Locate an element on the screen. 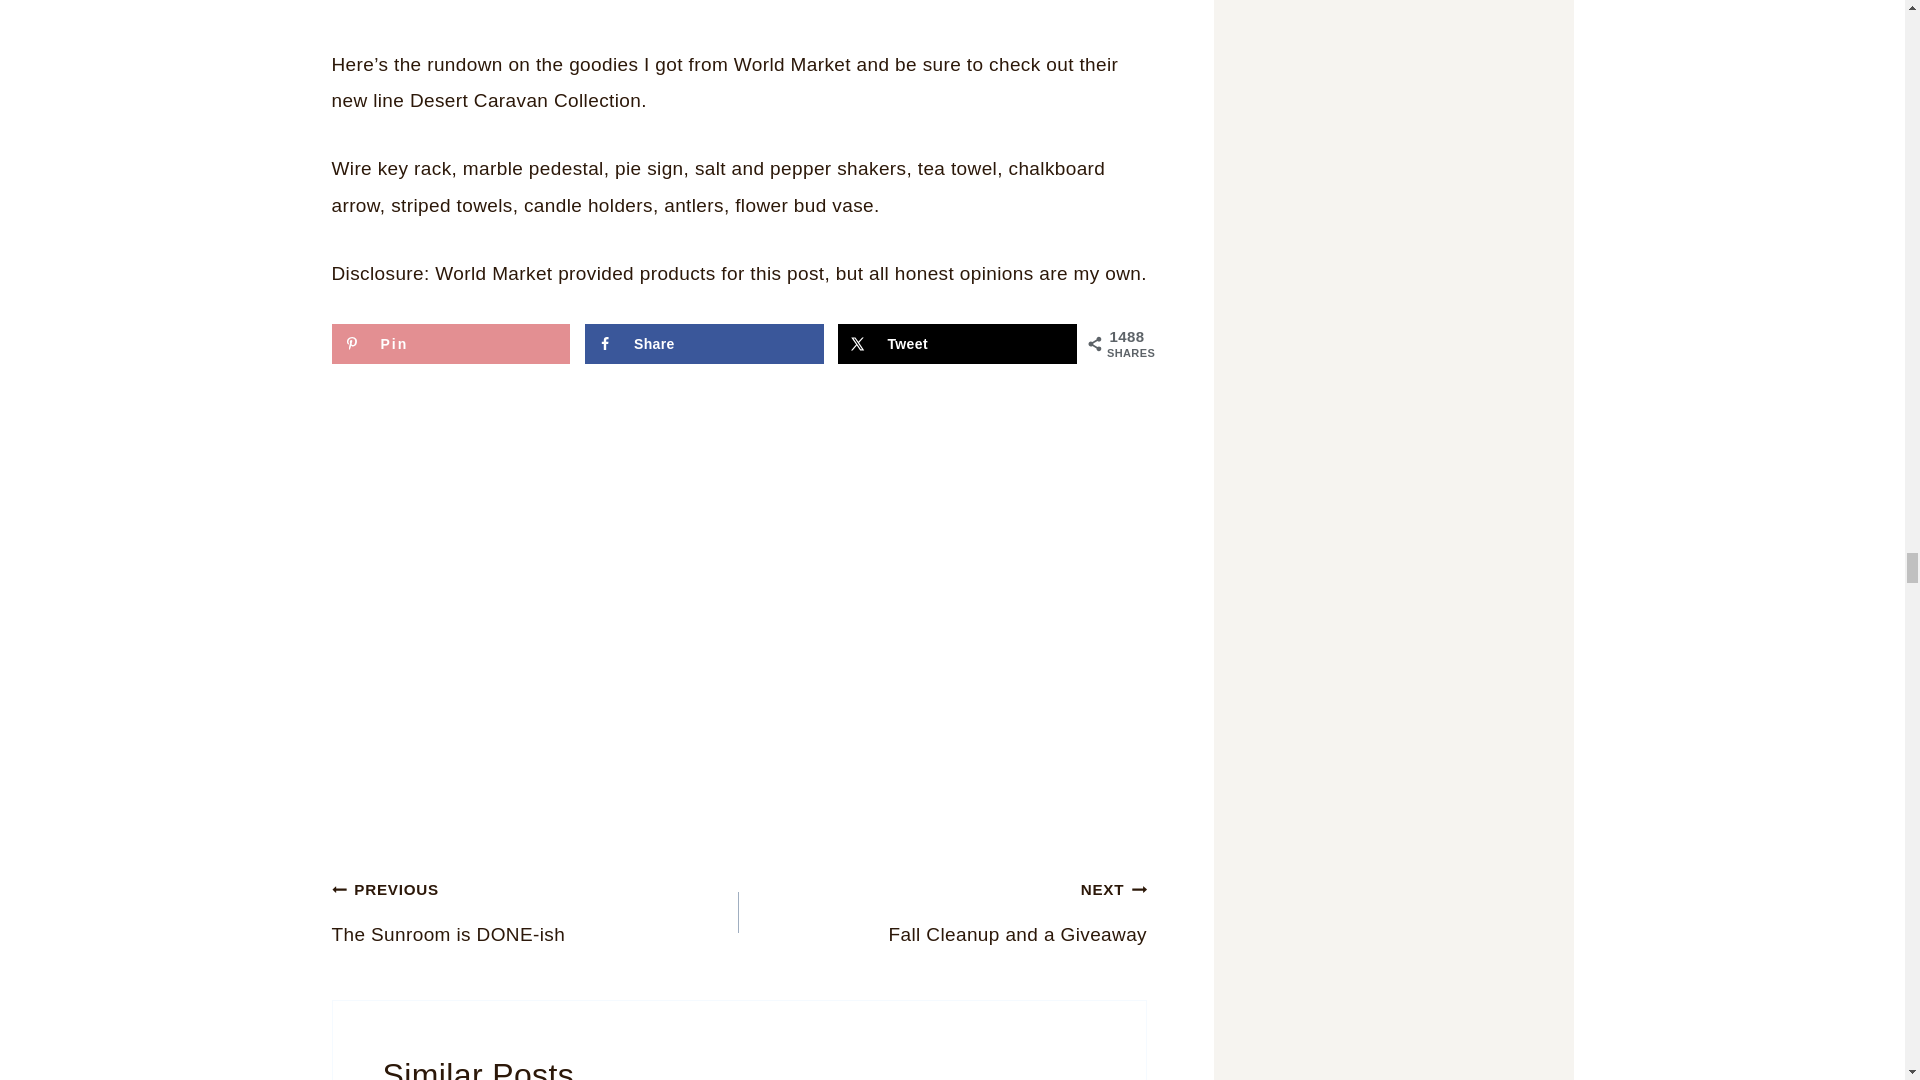 Image resolution: width=1920 pixels, height=1080 pixels. Share on Facebook is located at coordinates (704, 344).